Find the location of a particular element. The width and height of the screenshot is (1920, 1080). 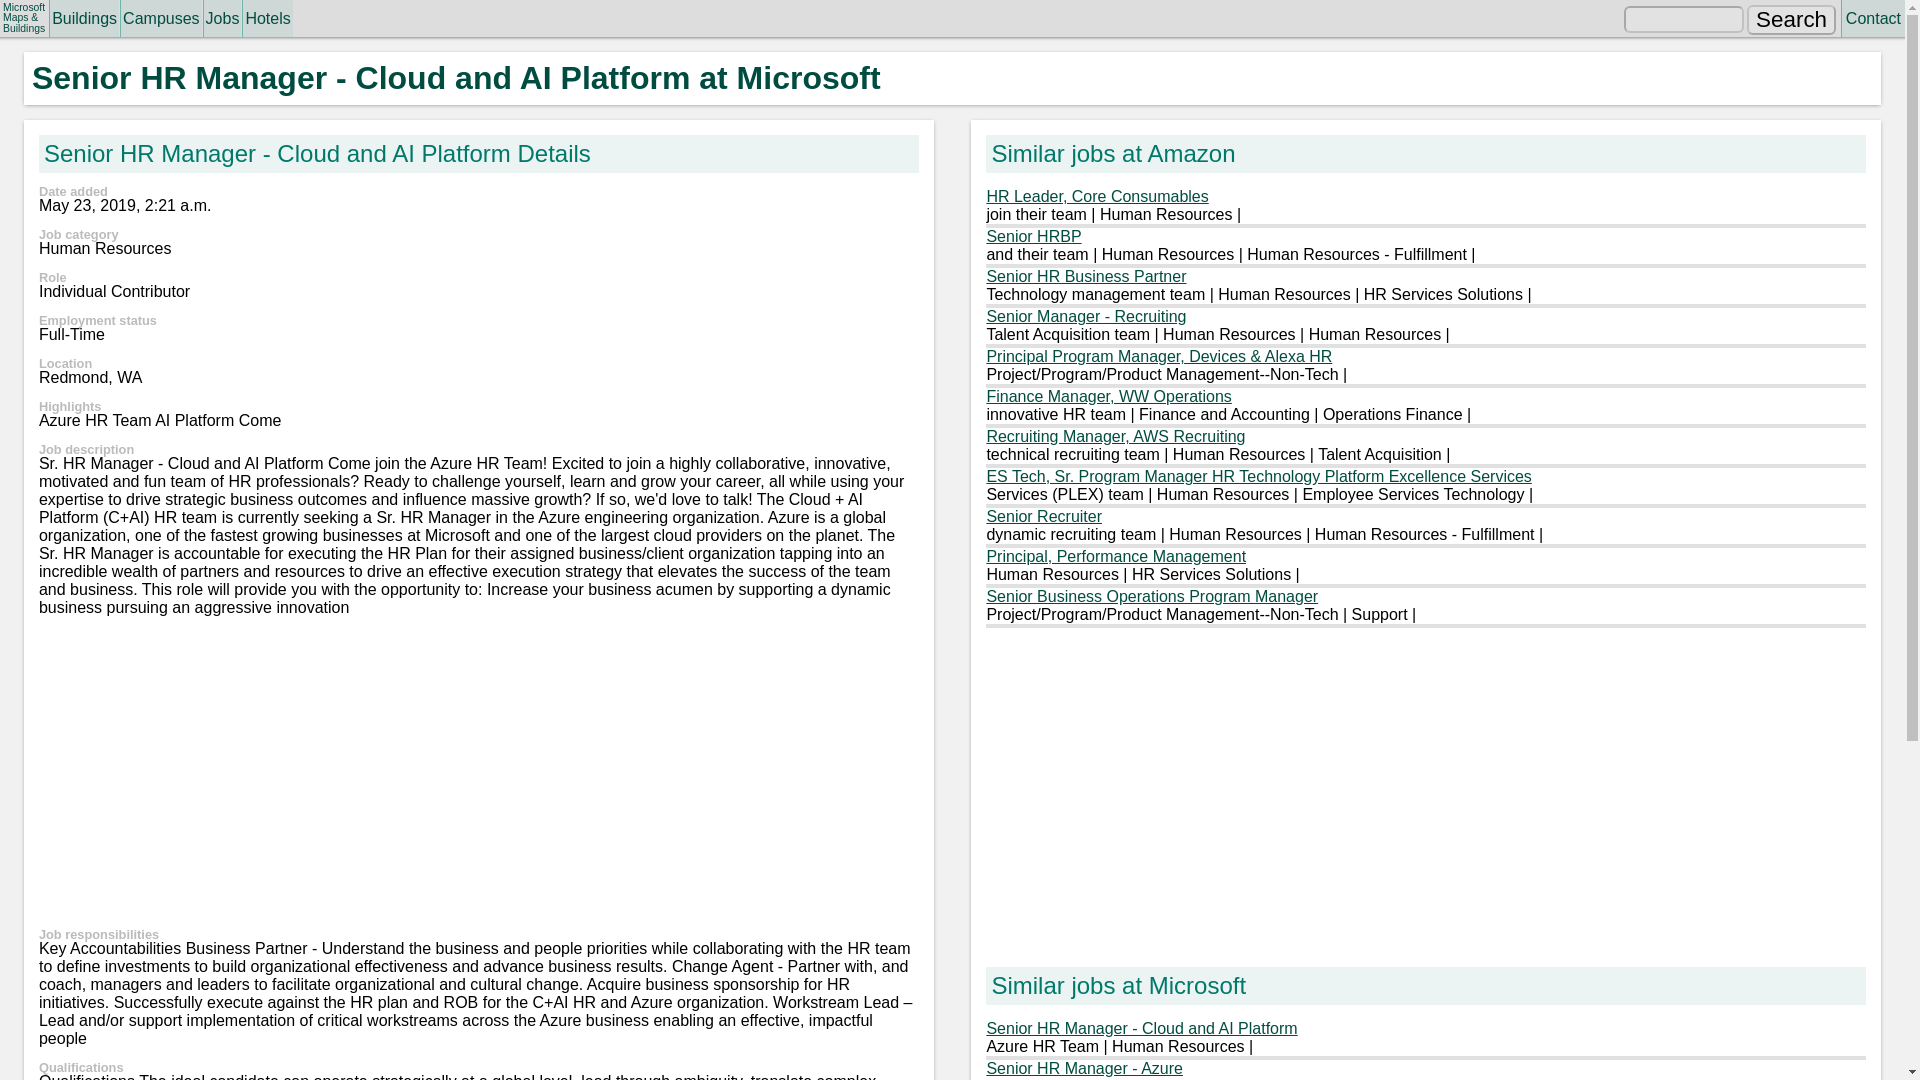

Senior Manager - Recruiting is located at coordinates (1086, 316).